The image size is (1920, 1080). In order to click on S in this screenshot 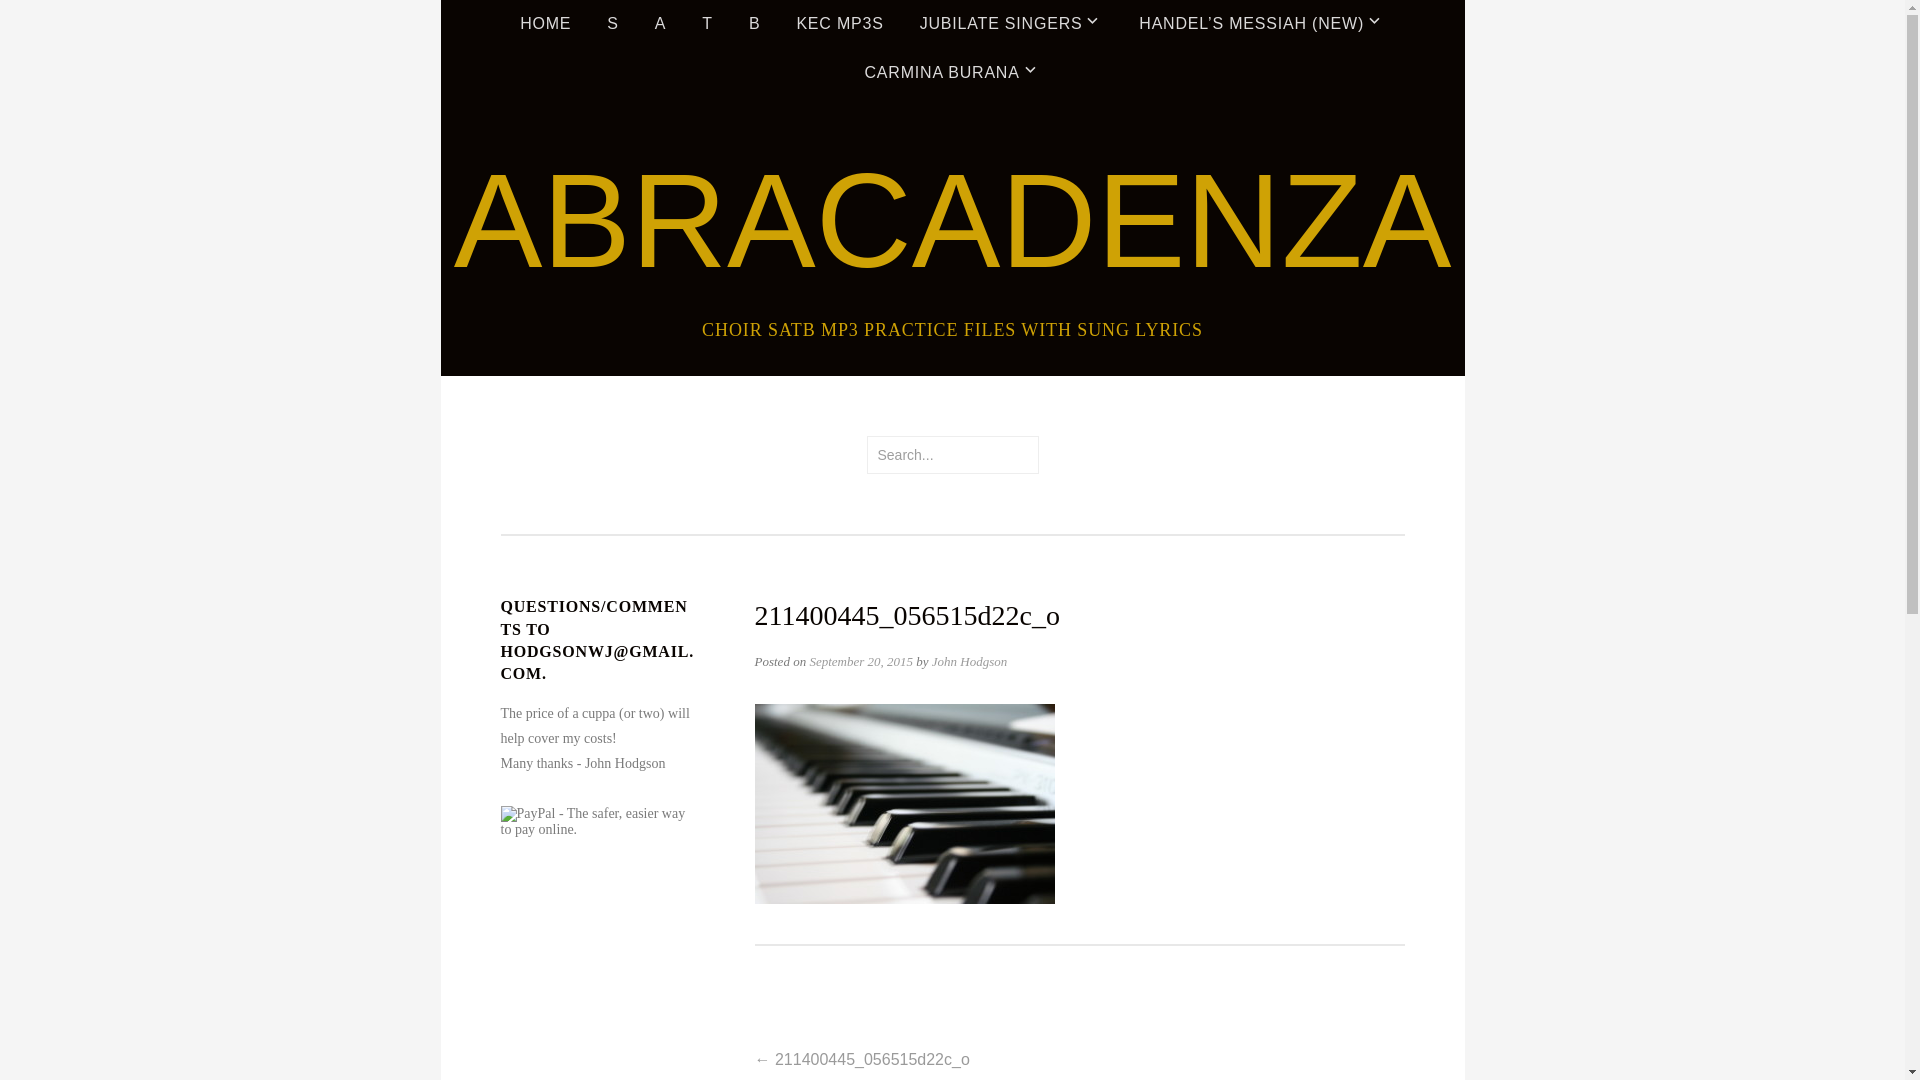, I will do `click(612, 24)`.